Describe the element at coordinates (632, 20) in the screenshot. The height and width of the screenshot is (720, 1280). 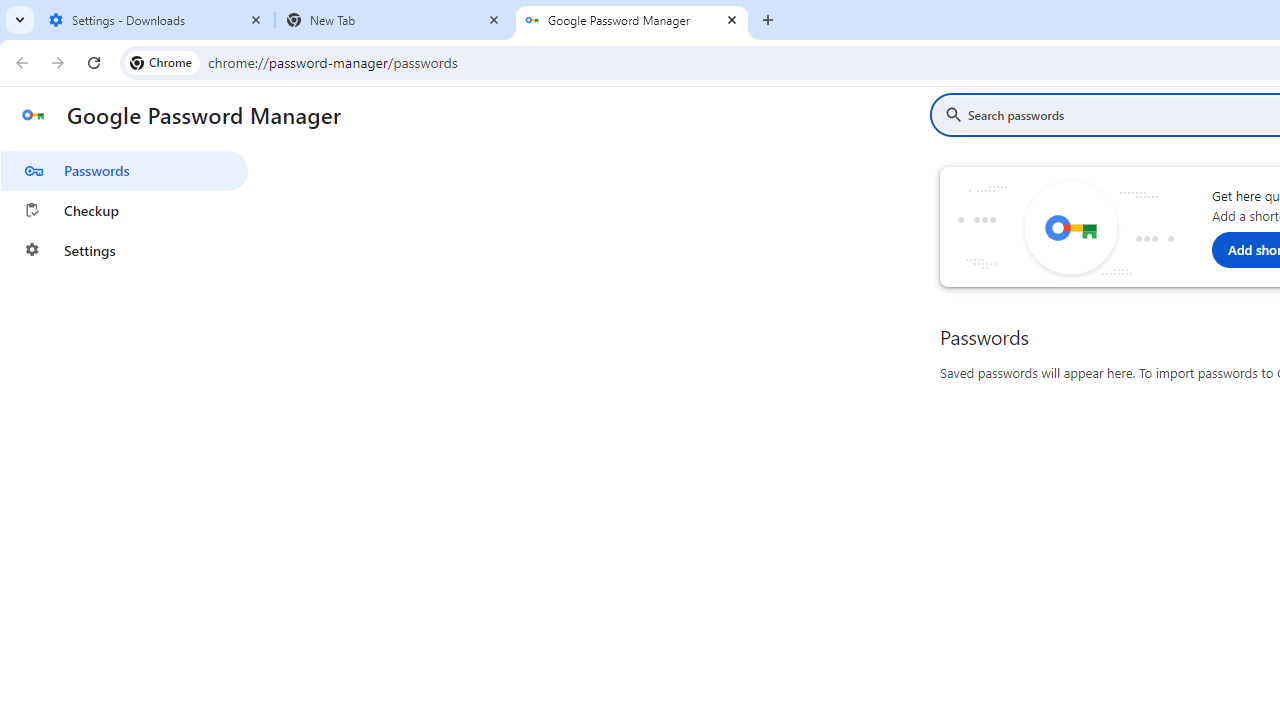
I see `Google Password Manager` at that location.